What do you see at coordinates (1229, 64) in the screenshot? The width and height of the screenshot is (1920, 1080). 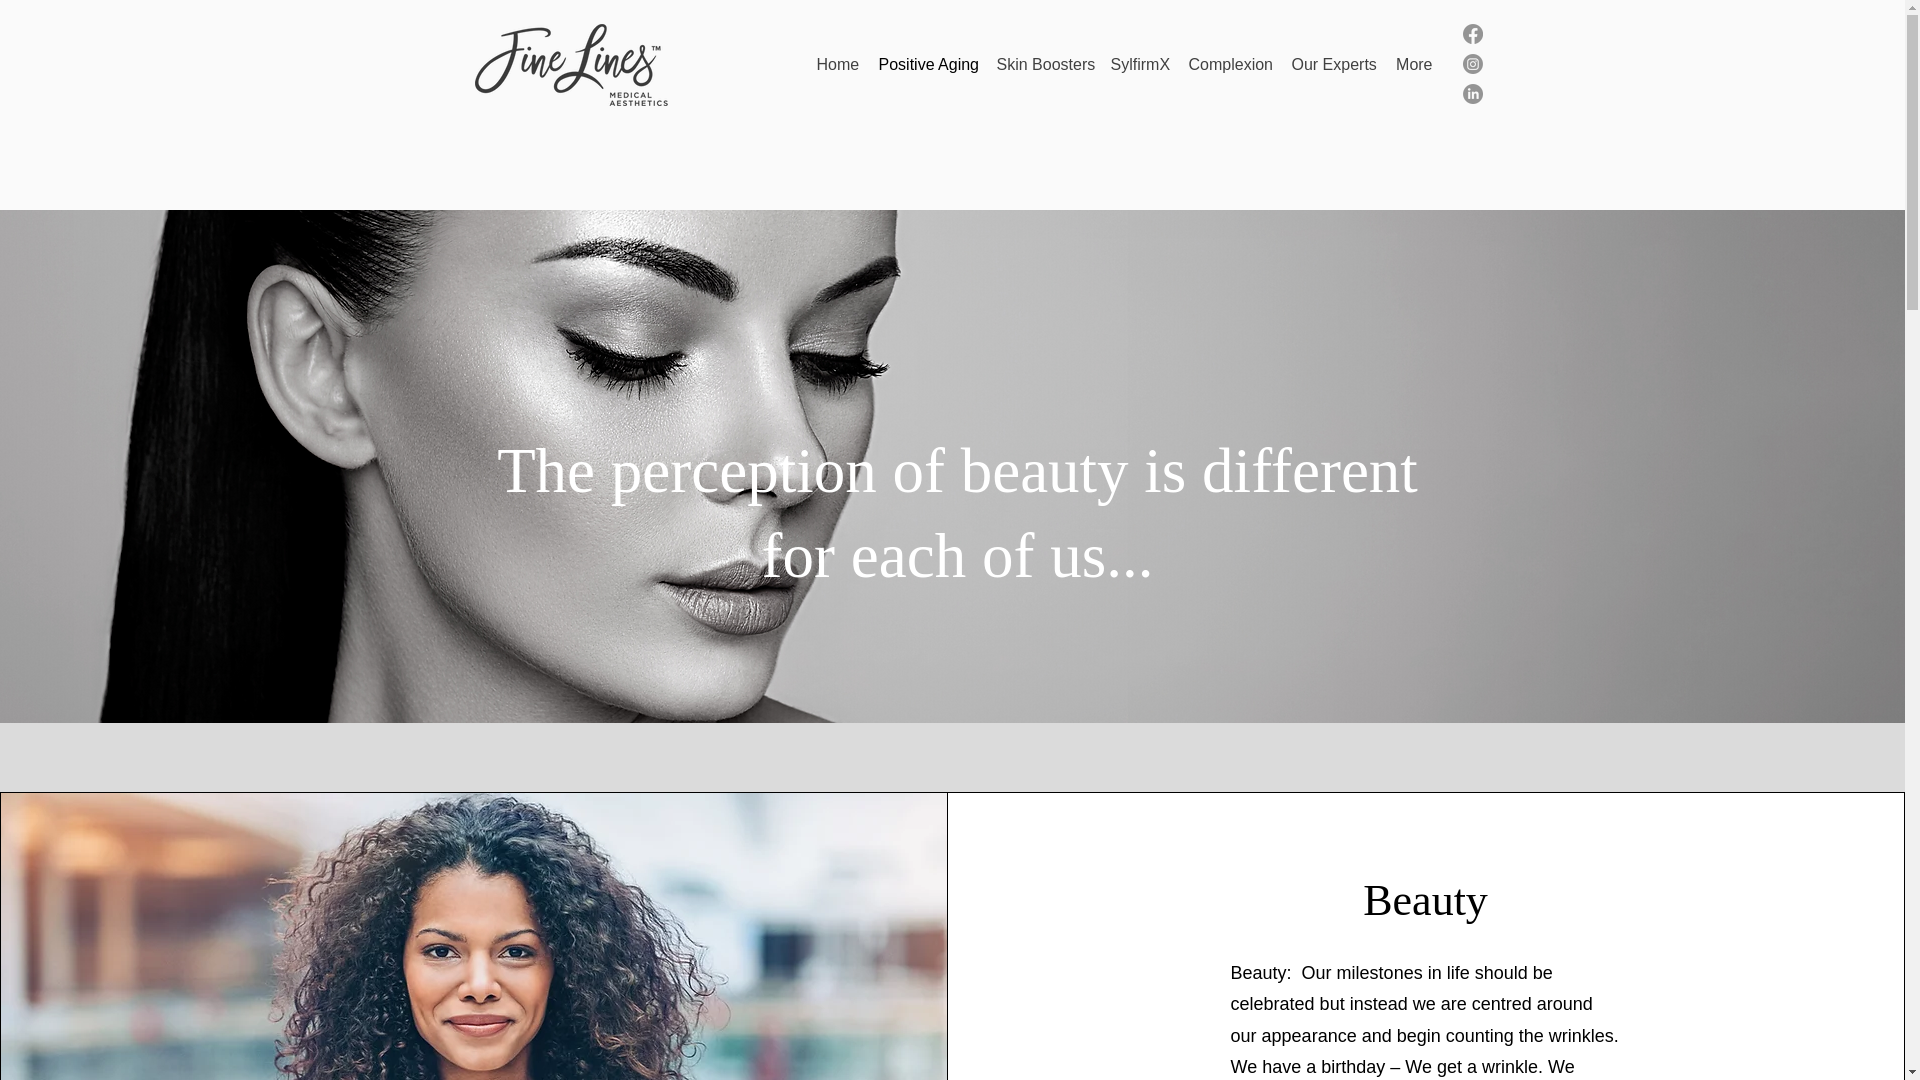 I see `Complexion` at bounding box center [1229, 64].